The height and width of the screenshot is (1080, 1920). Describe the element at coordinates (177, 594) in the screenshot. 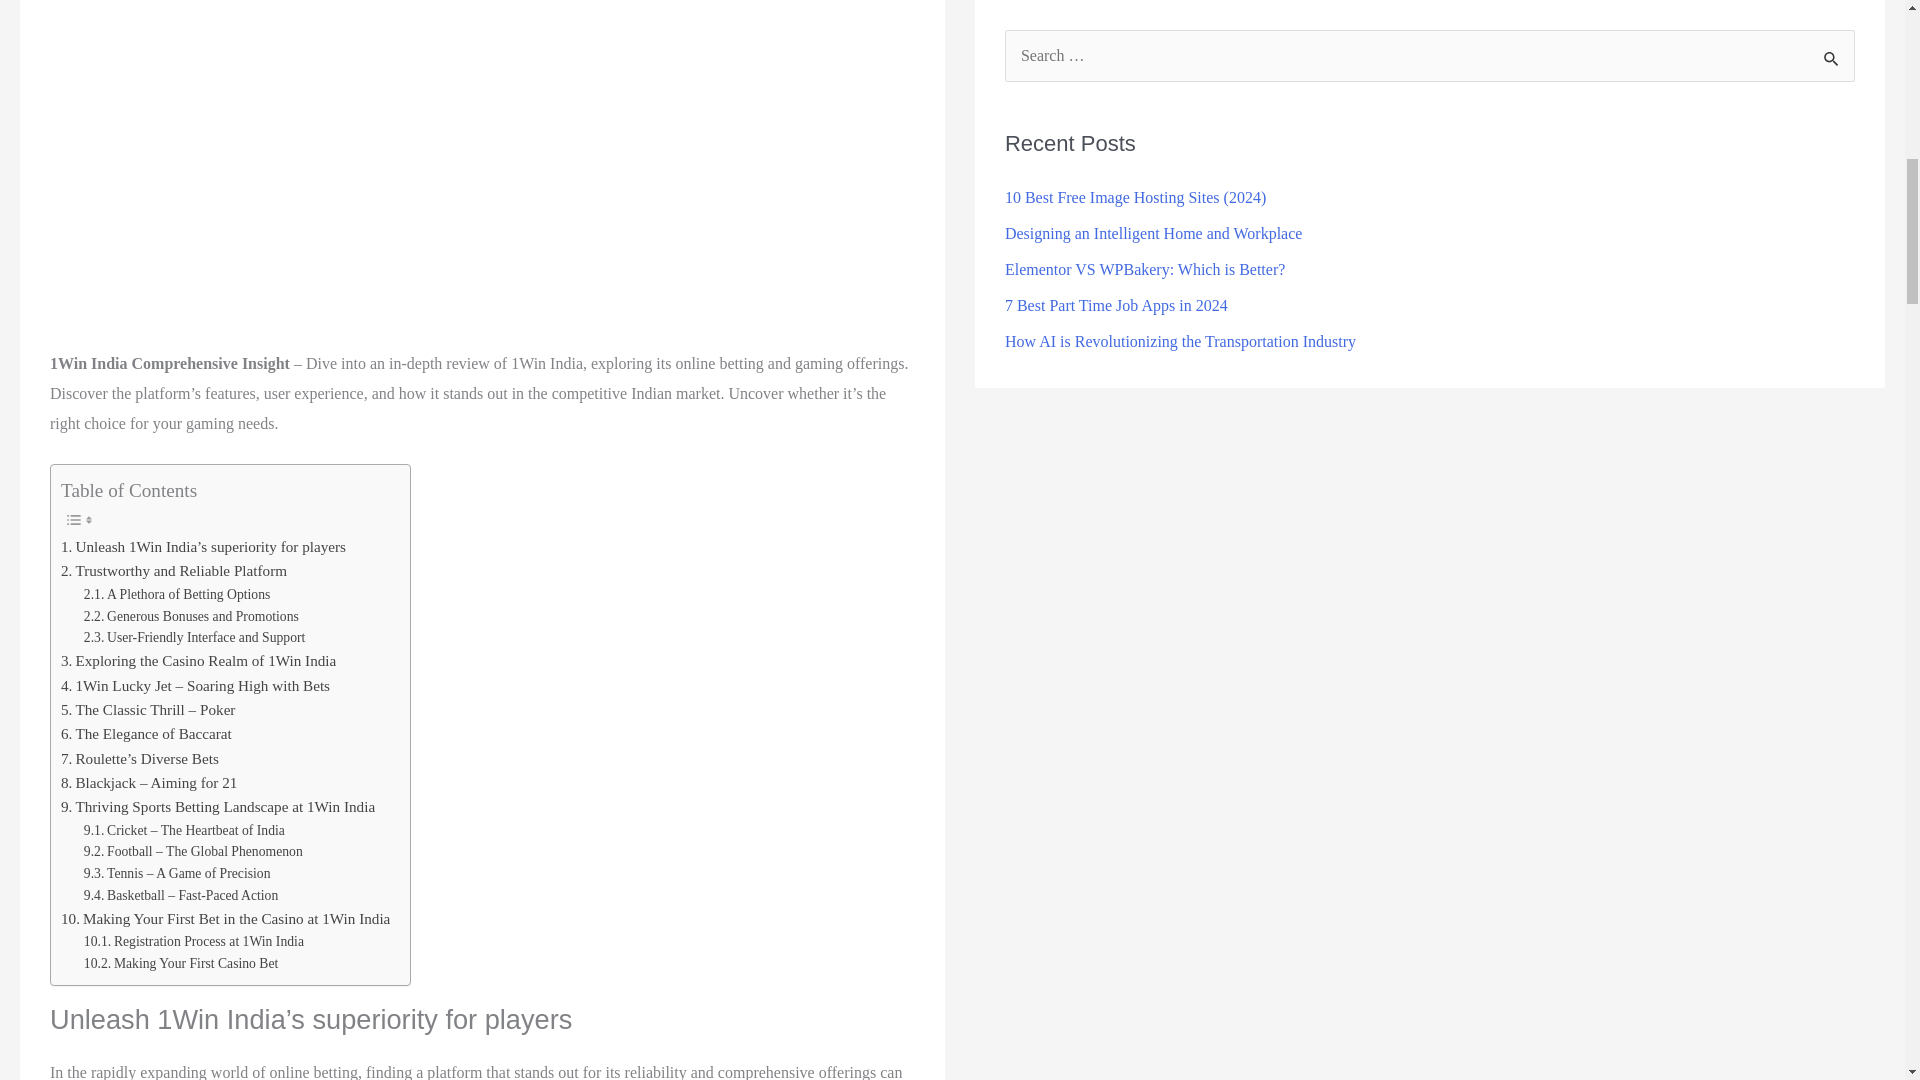

I see `A Plethora of Betting Options` at that location.